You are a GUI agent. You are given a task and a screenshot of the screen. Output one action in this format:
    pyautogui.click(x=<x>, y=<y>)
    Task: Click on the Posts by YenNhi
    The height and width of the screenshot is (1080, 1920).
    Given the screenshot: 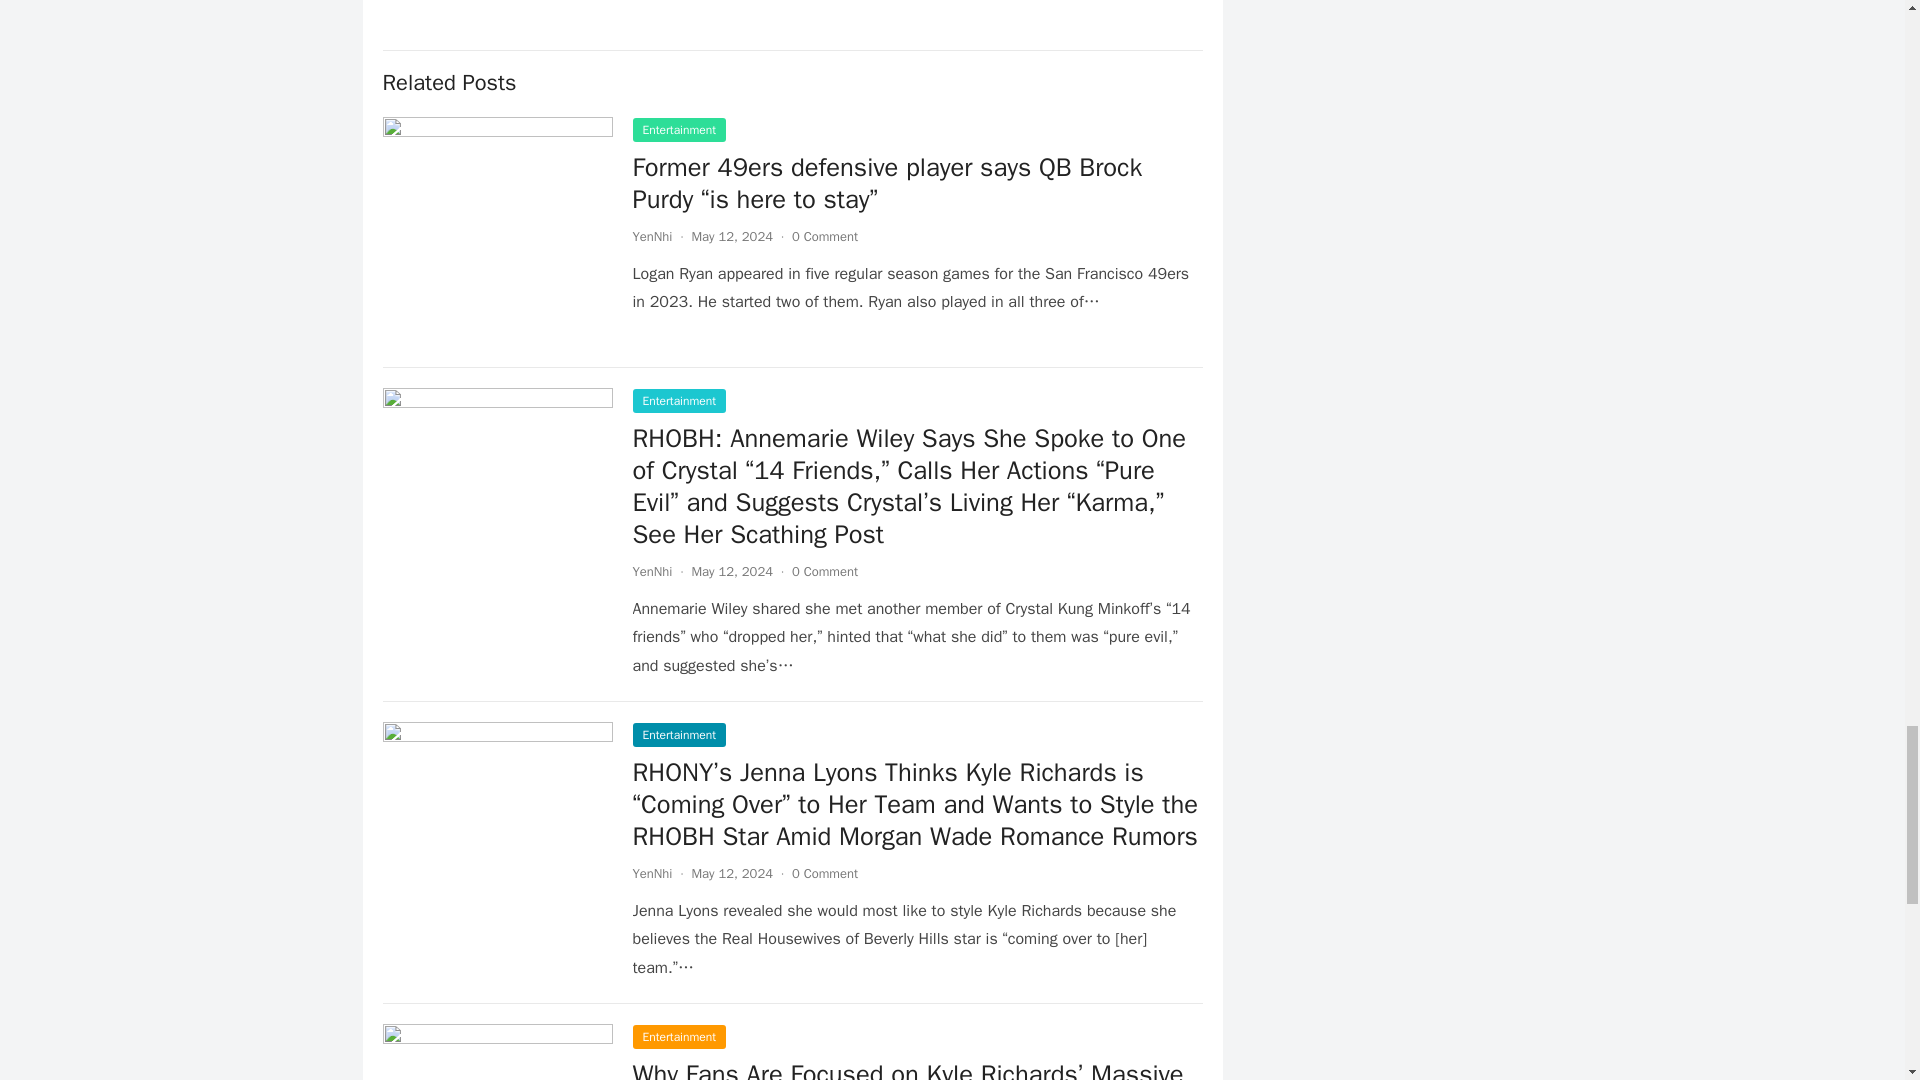 What is the action you would take?
    pyautogui.click(x=652, y=570)
    